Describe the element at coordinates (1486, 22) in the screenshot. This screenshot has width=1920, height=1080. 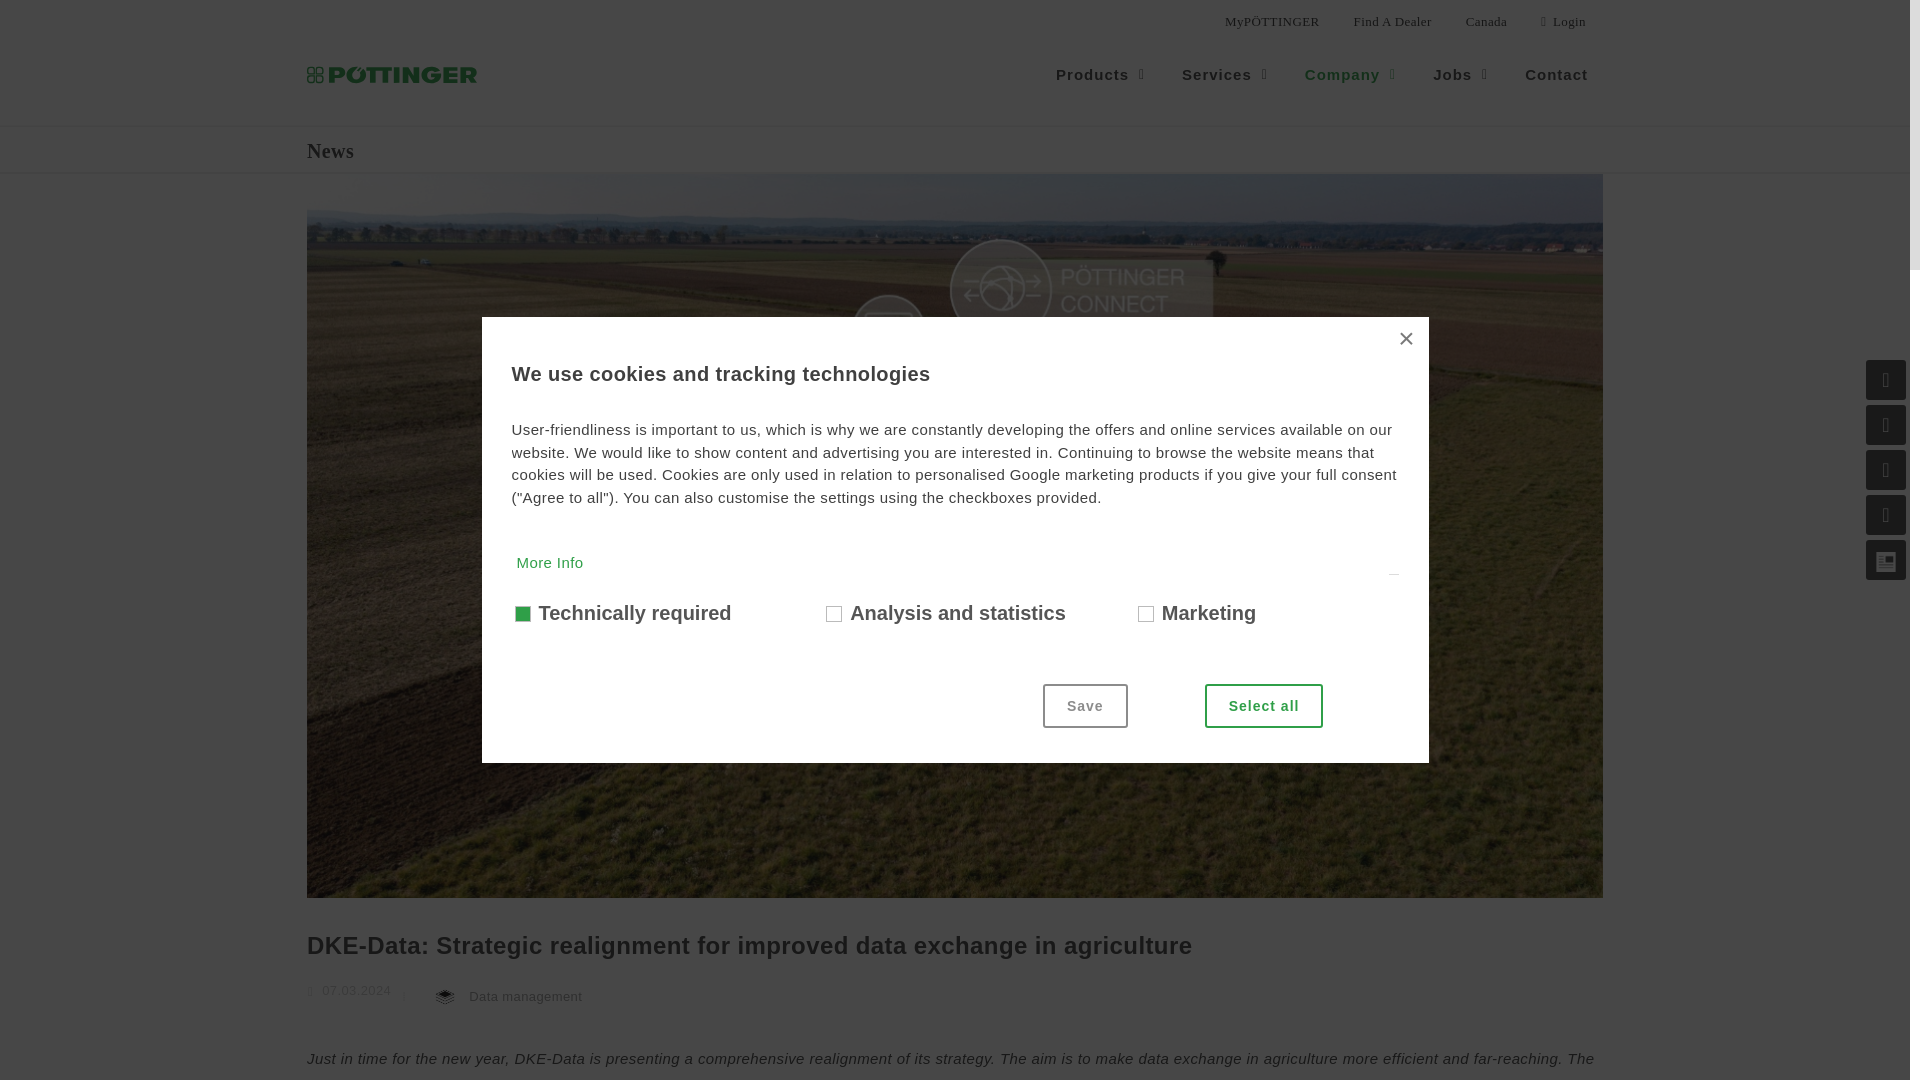
I see `Canada` at that location.